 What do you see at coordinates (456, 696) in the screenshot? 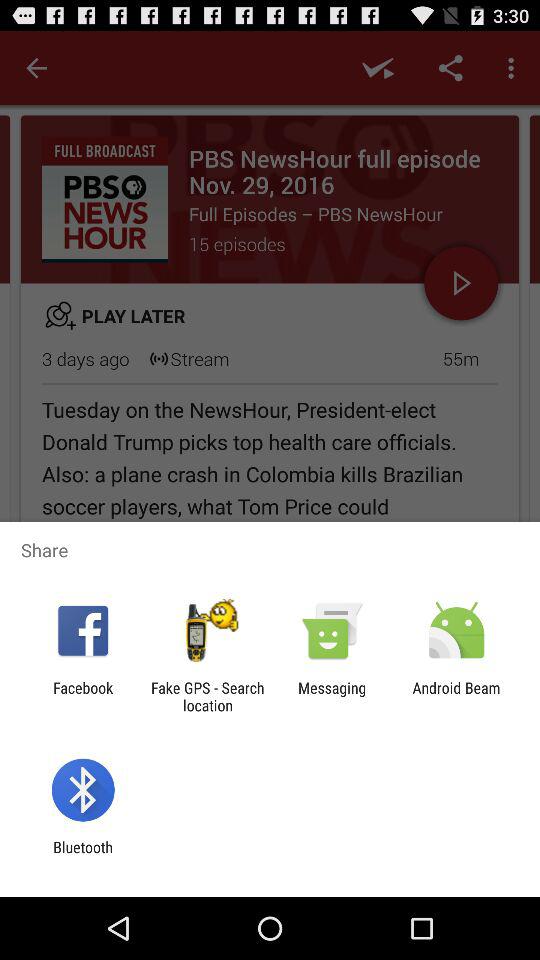
I see `click the android beam item` at bounding box center [456, 696].